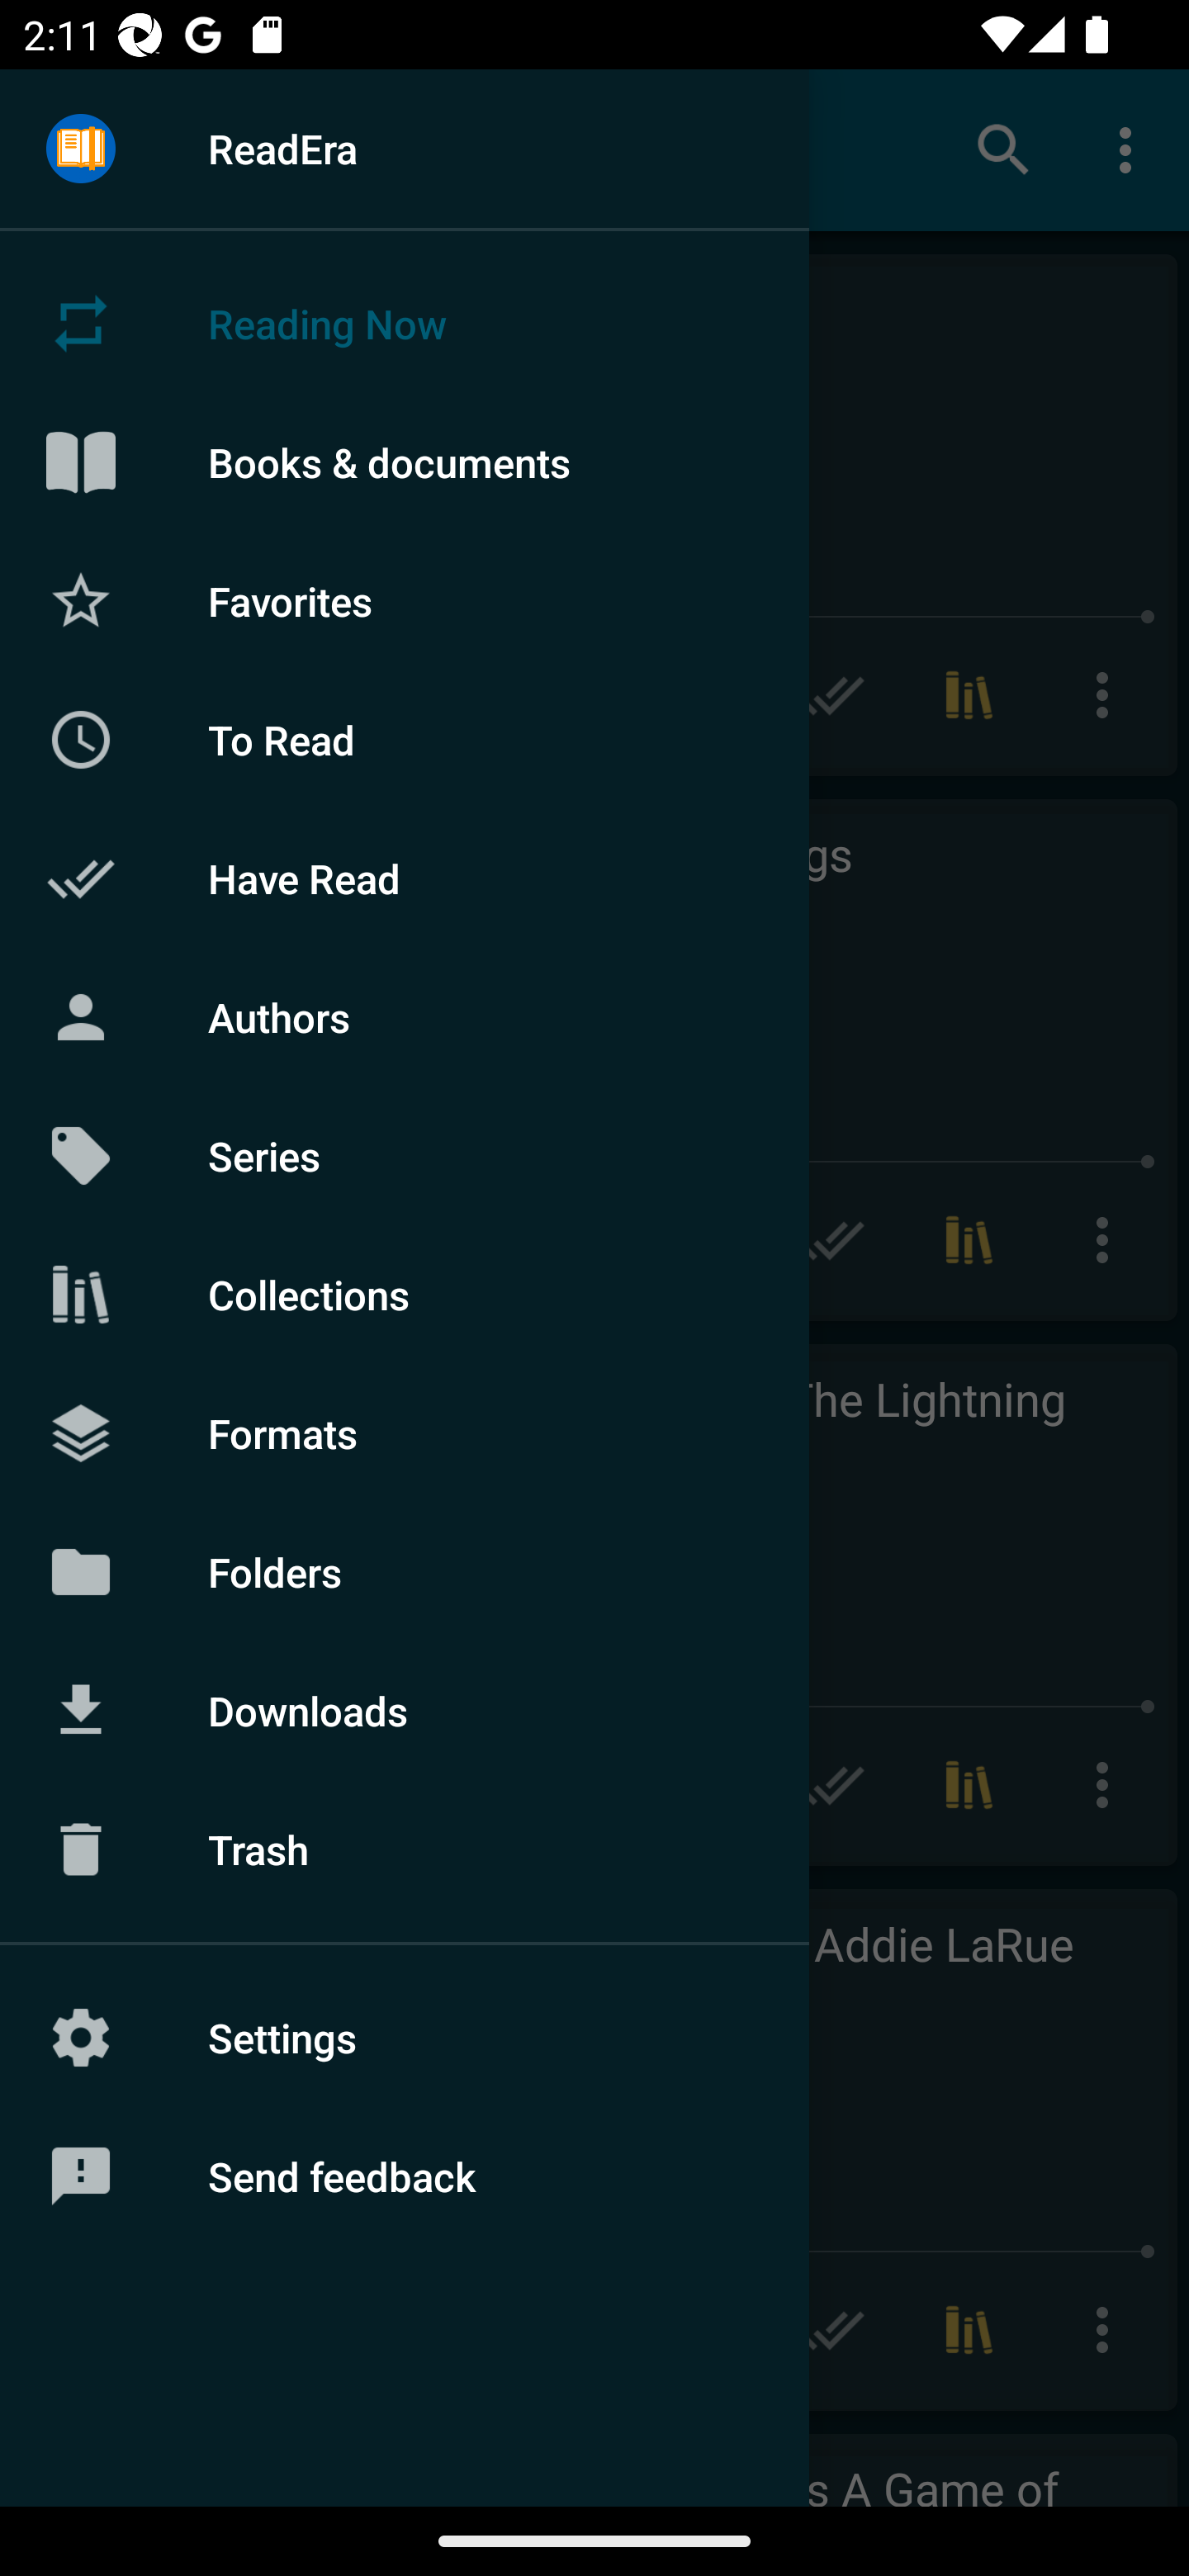 This screenshot has height=2576, width=1189. Describe the element at coordinates (405, 599) in the screenshot. I see `Favorites` at that location.